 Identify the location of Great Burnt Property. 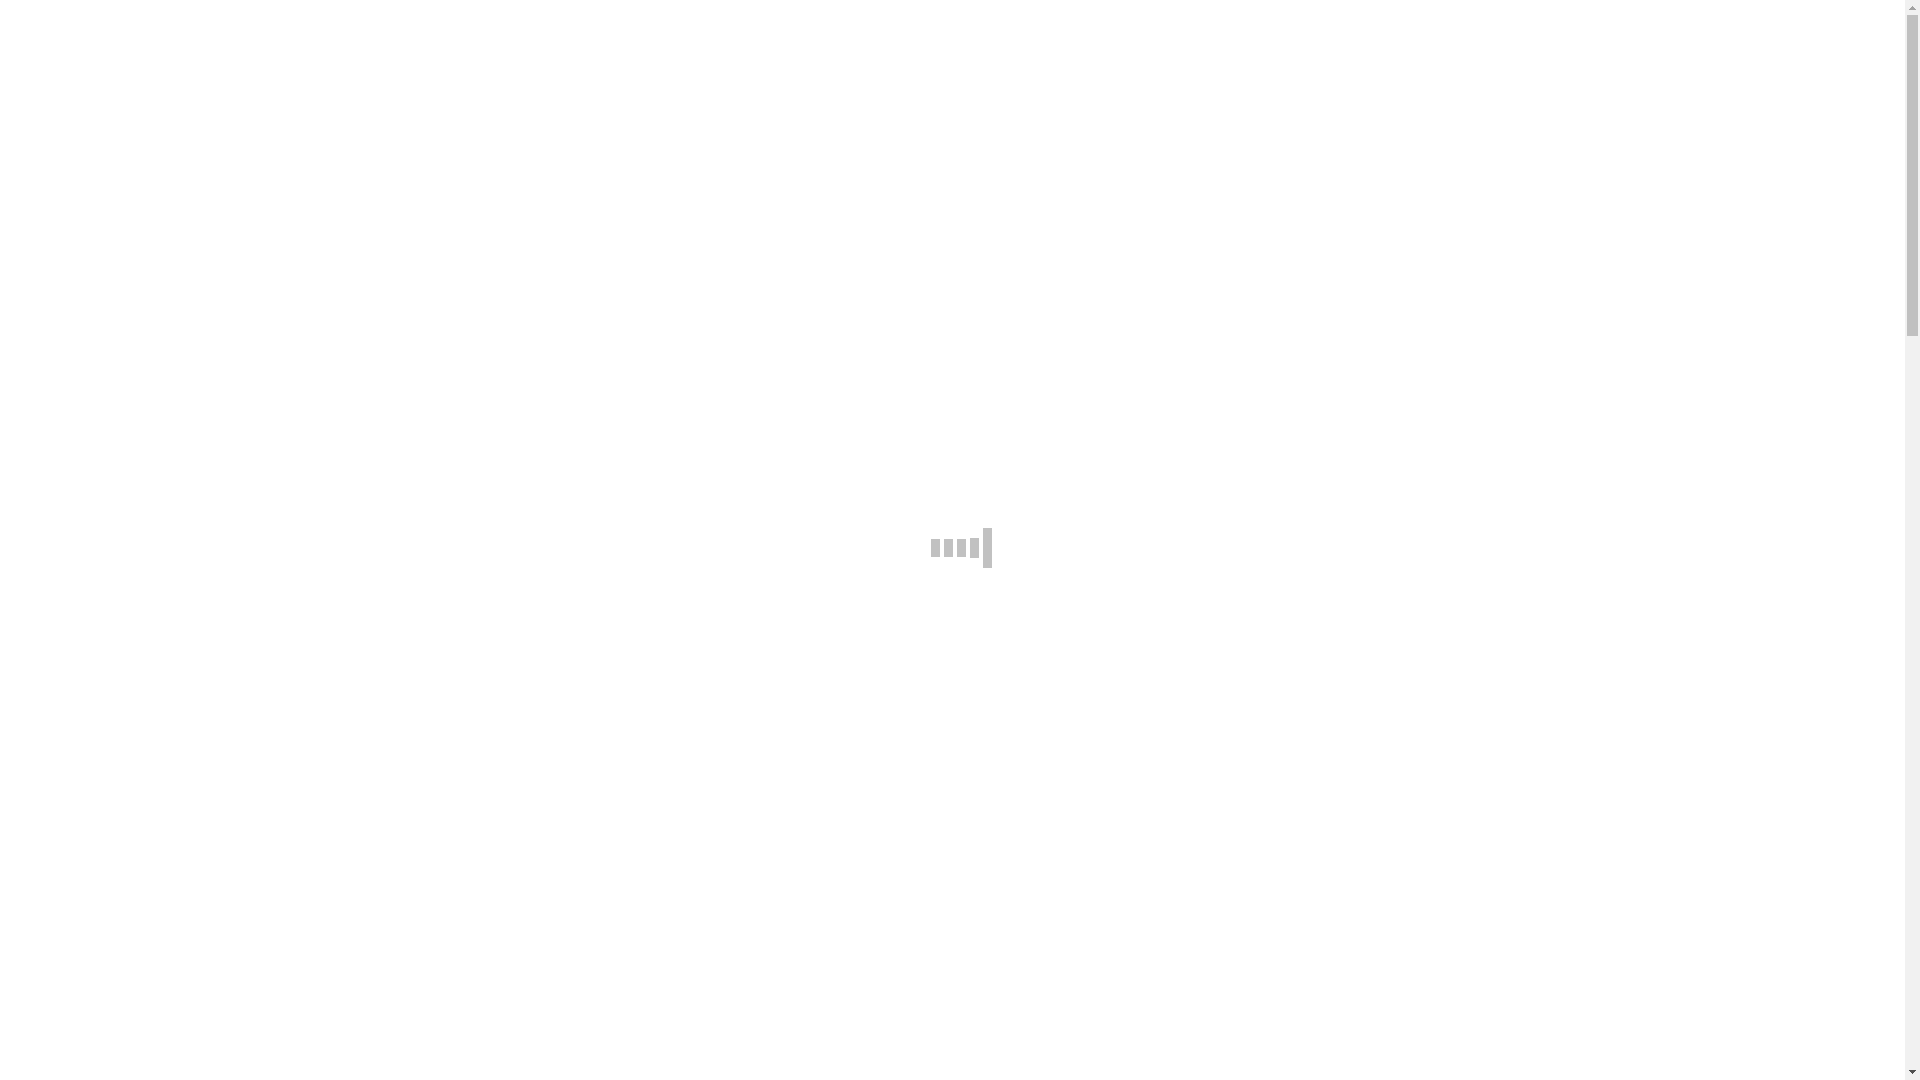
(196, 934).